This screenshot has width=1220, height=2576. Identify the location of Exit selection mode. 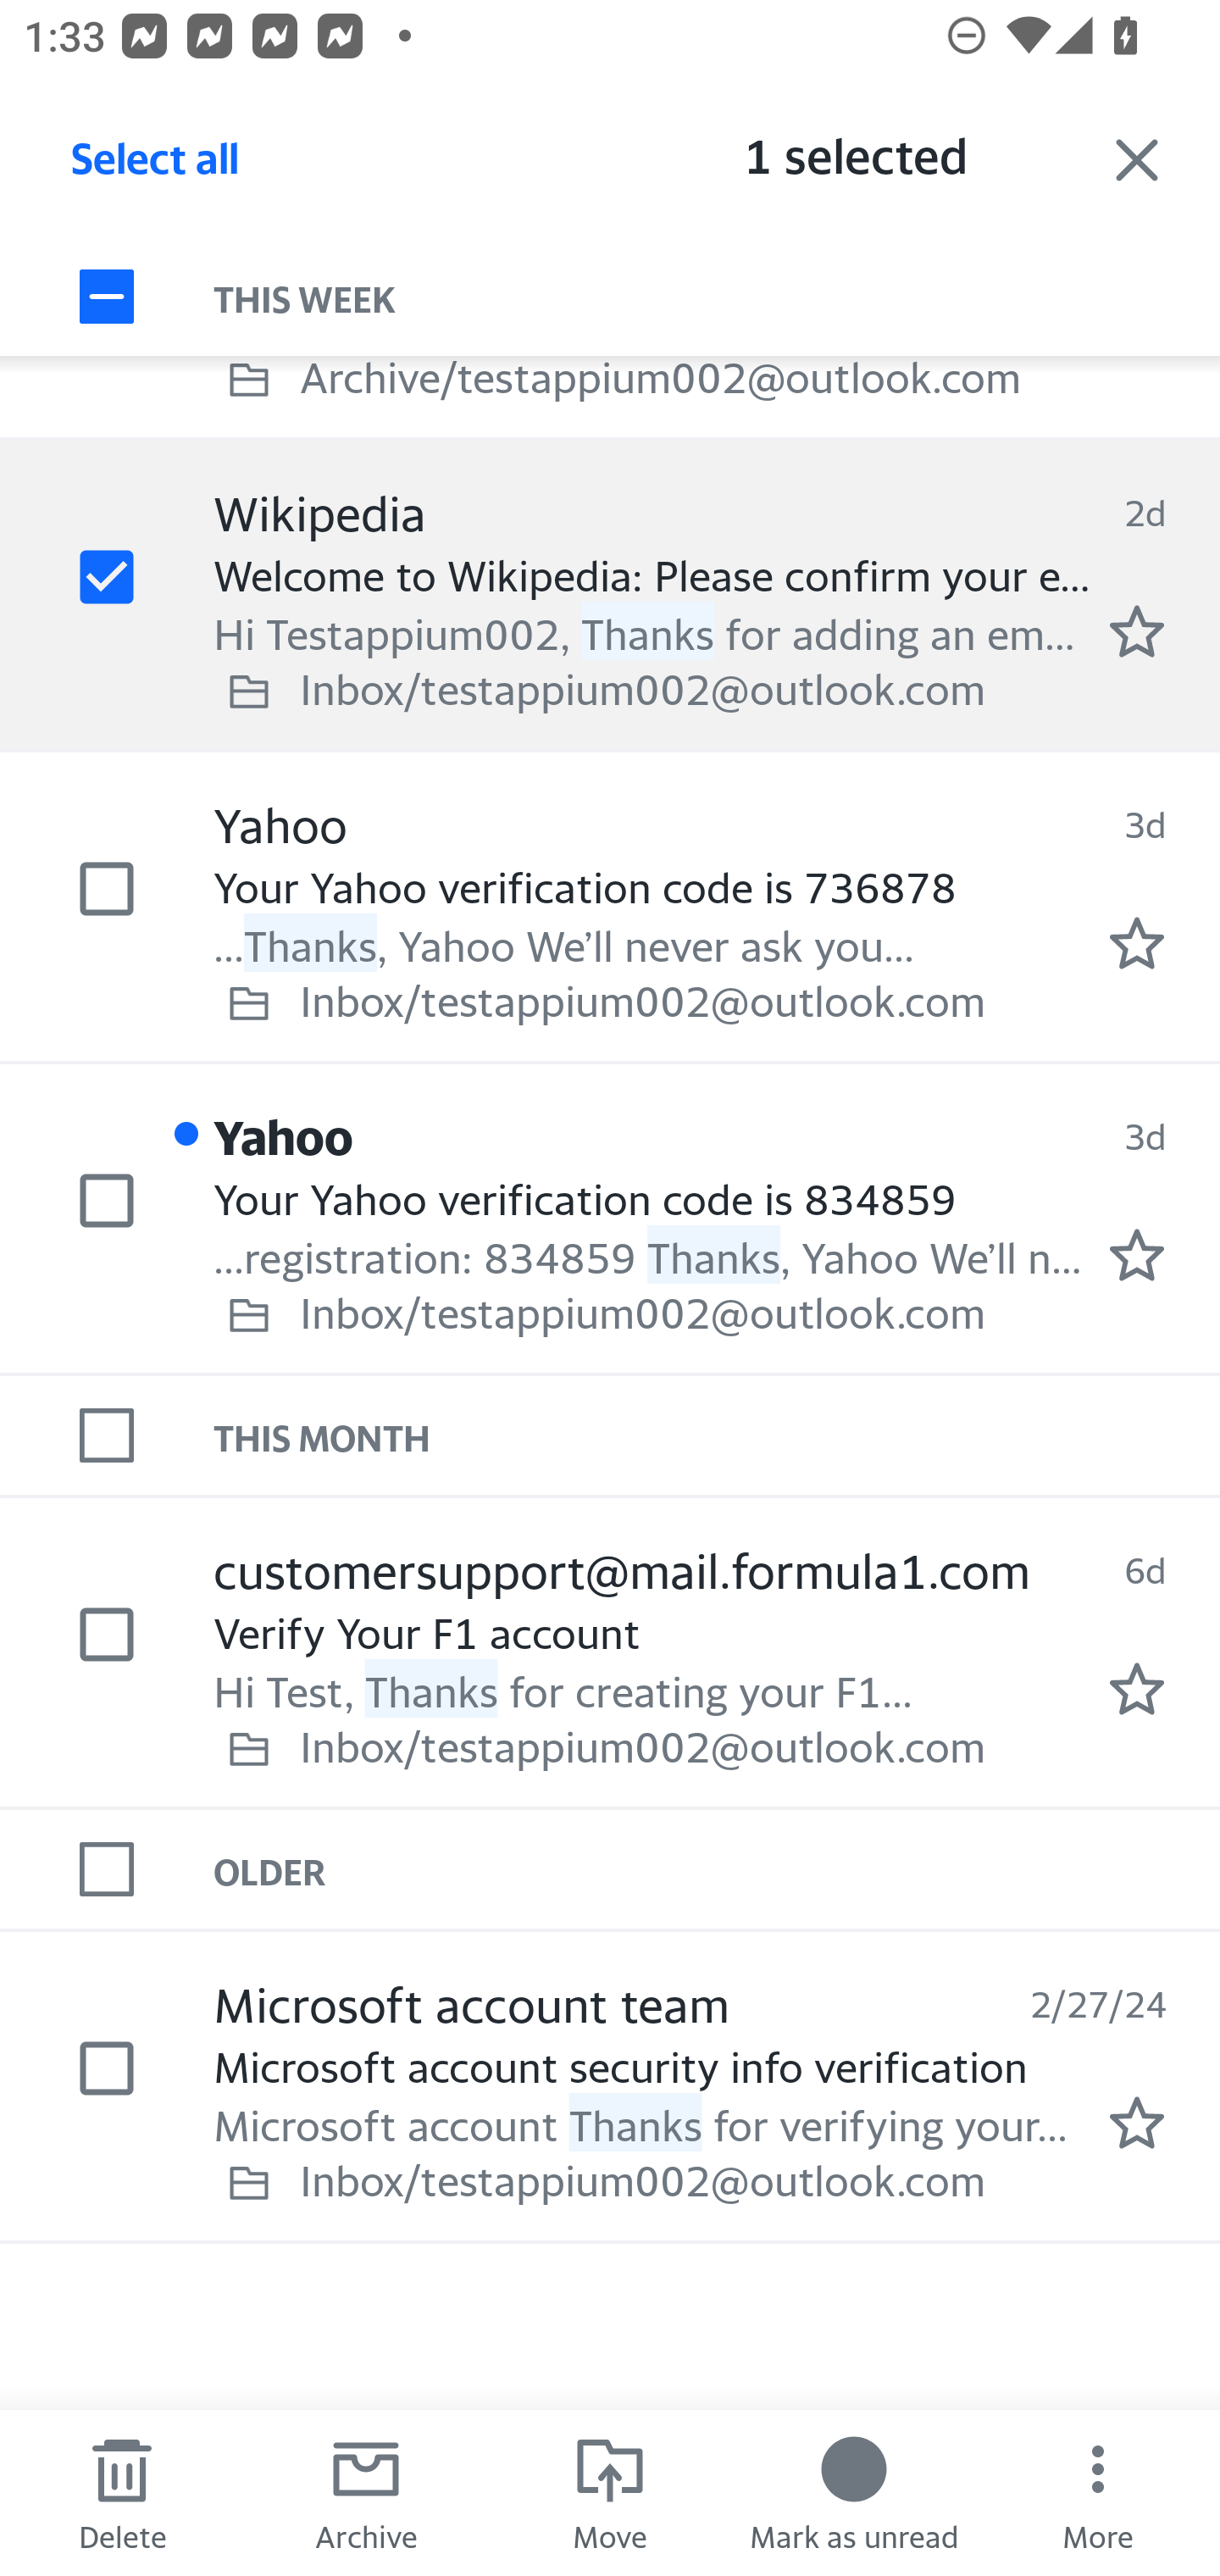
(1137, 159).